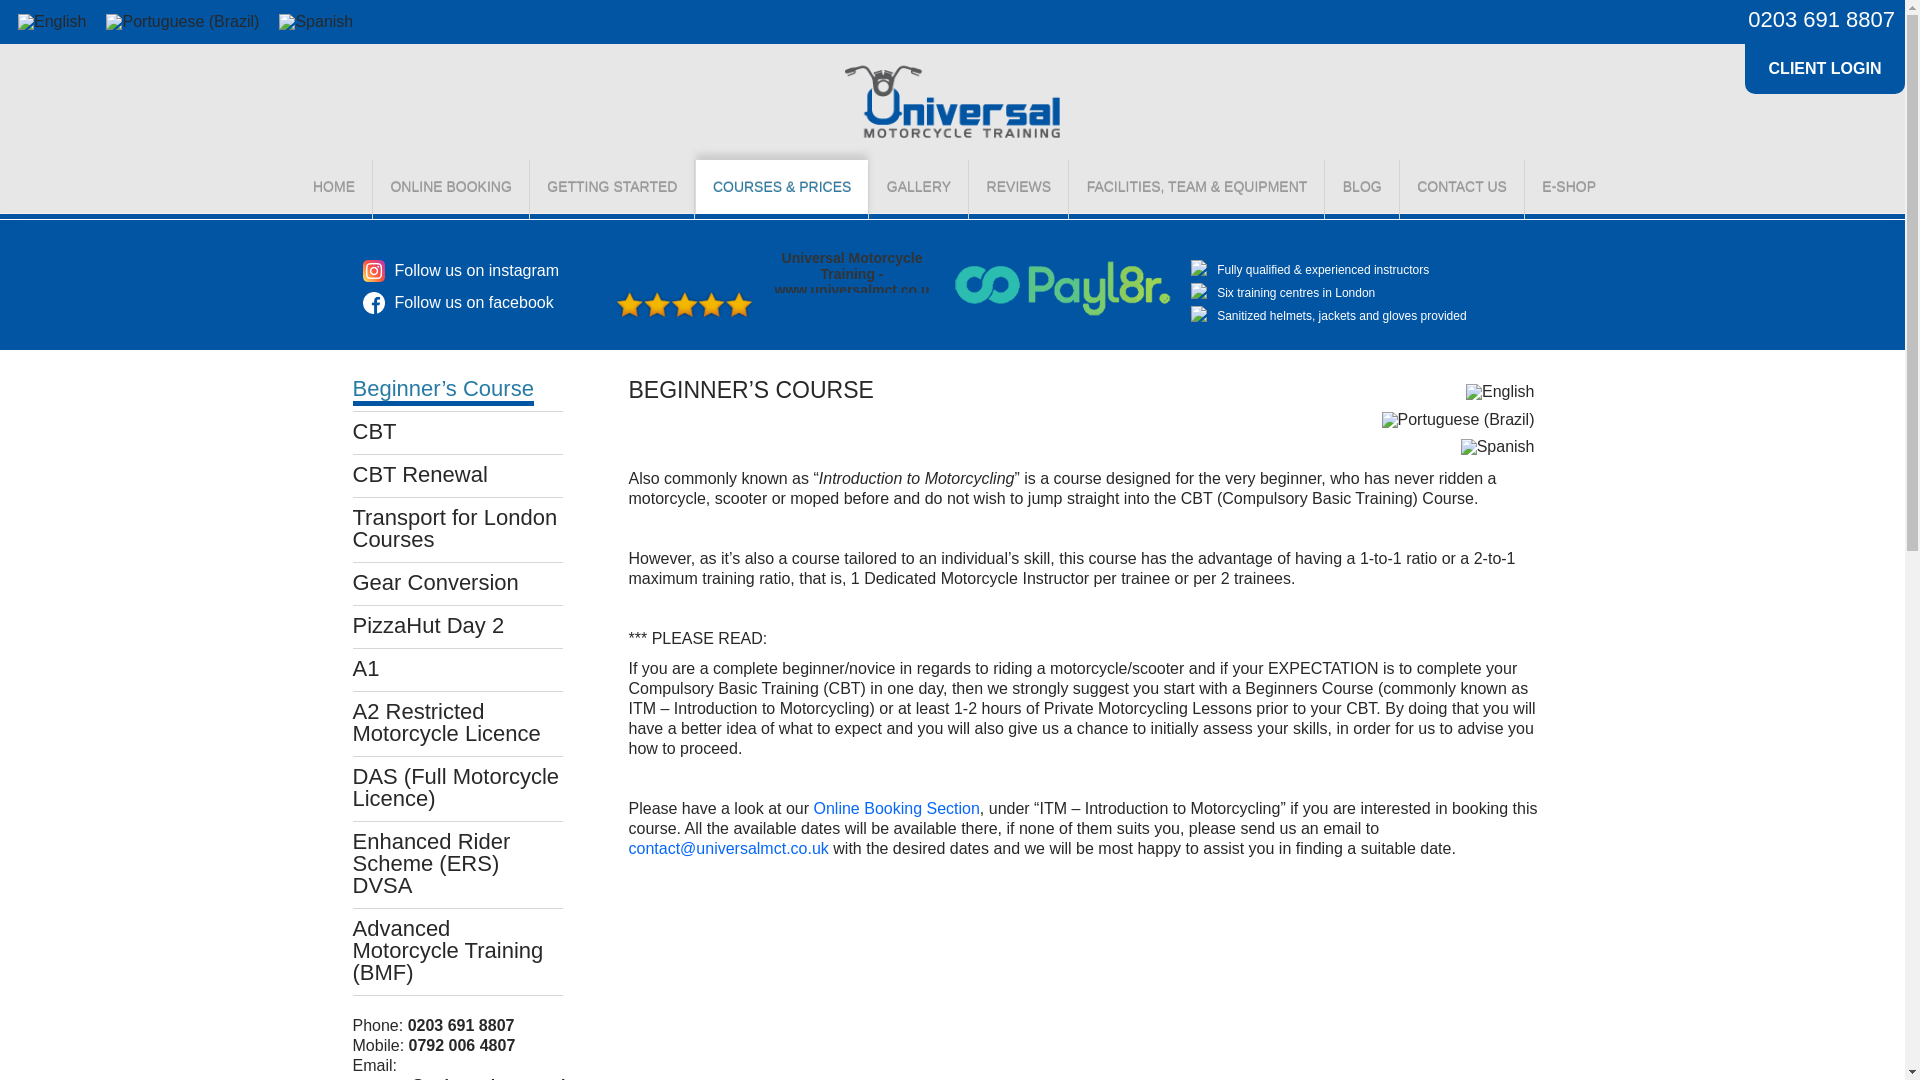  What do you see at coordinates (1019, 189) in the screenshot?
I see `REVIEWS` at bounding box center [1019, 189].